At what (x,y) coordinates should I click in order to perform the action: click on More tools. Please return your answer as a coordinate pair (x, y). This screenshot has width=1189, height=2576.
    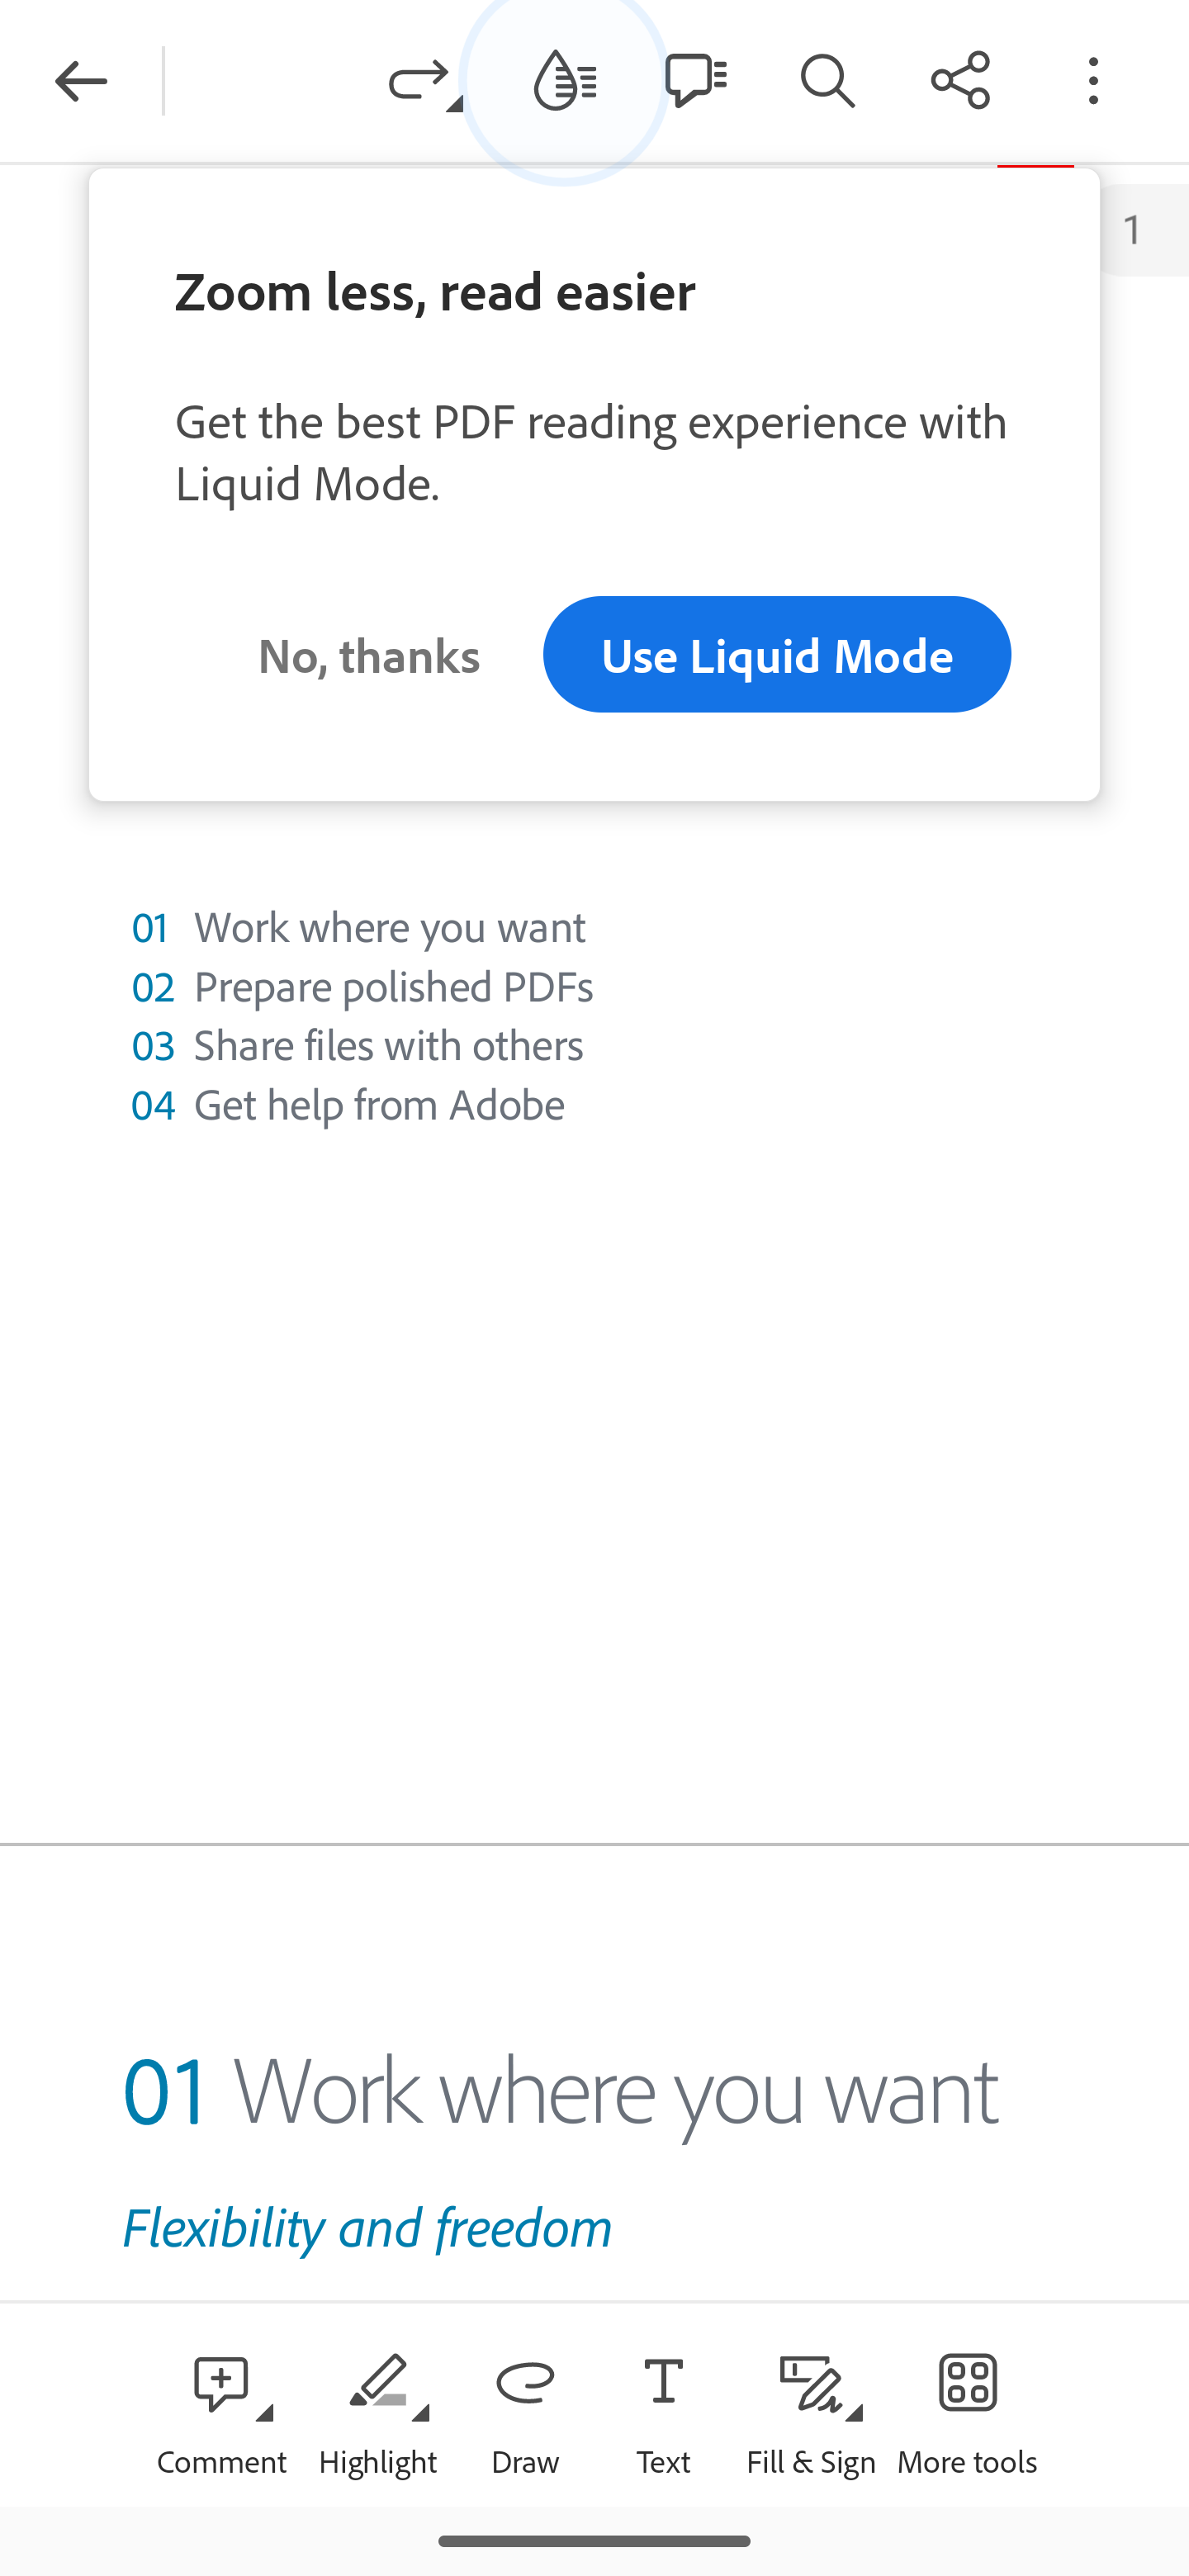
    Looking at the image, I should click on (967, 2404).